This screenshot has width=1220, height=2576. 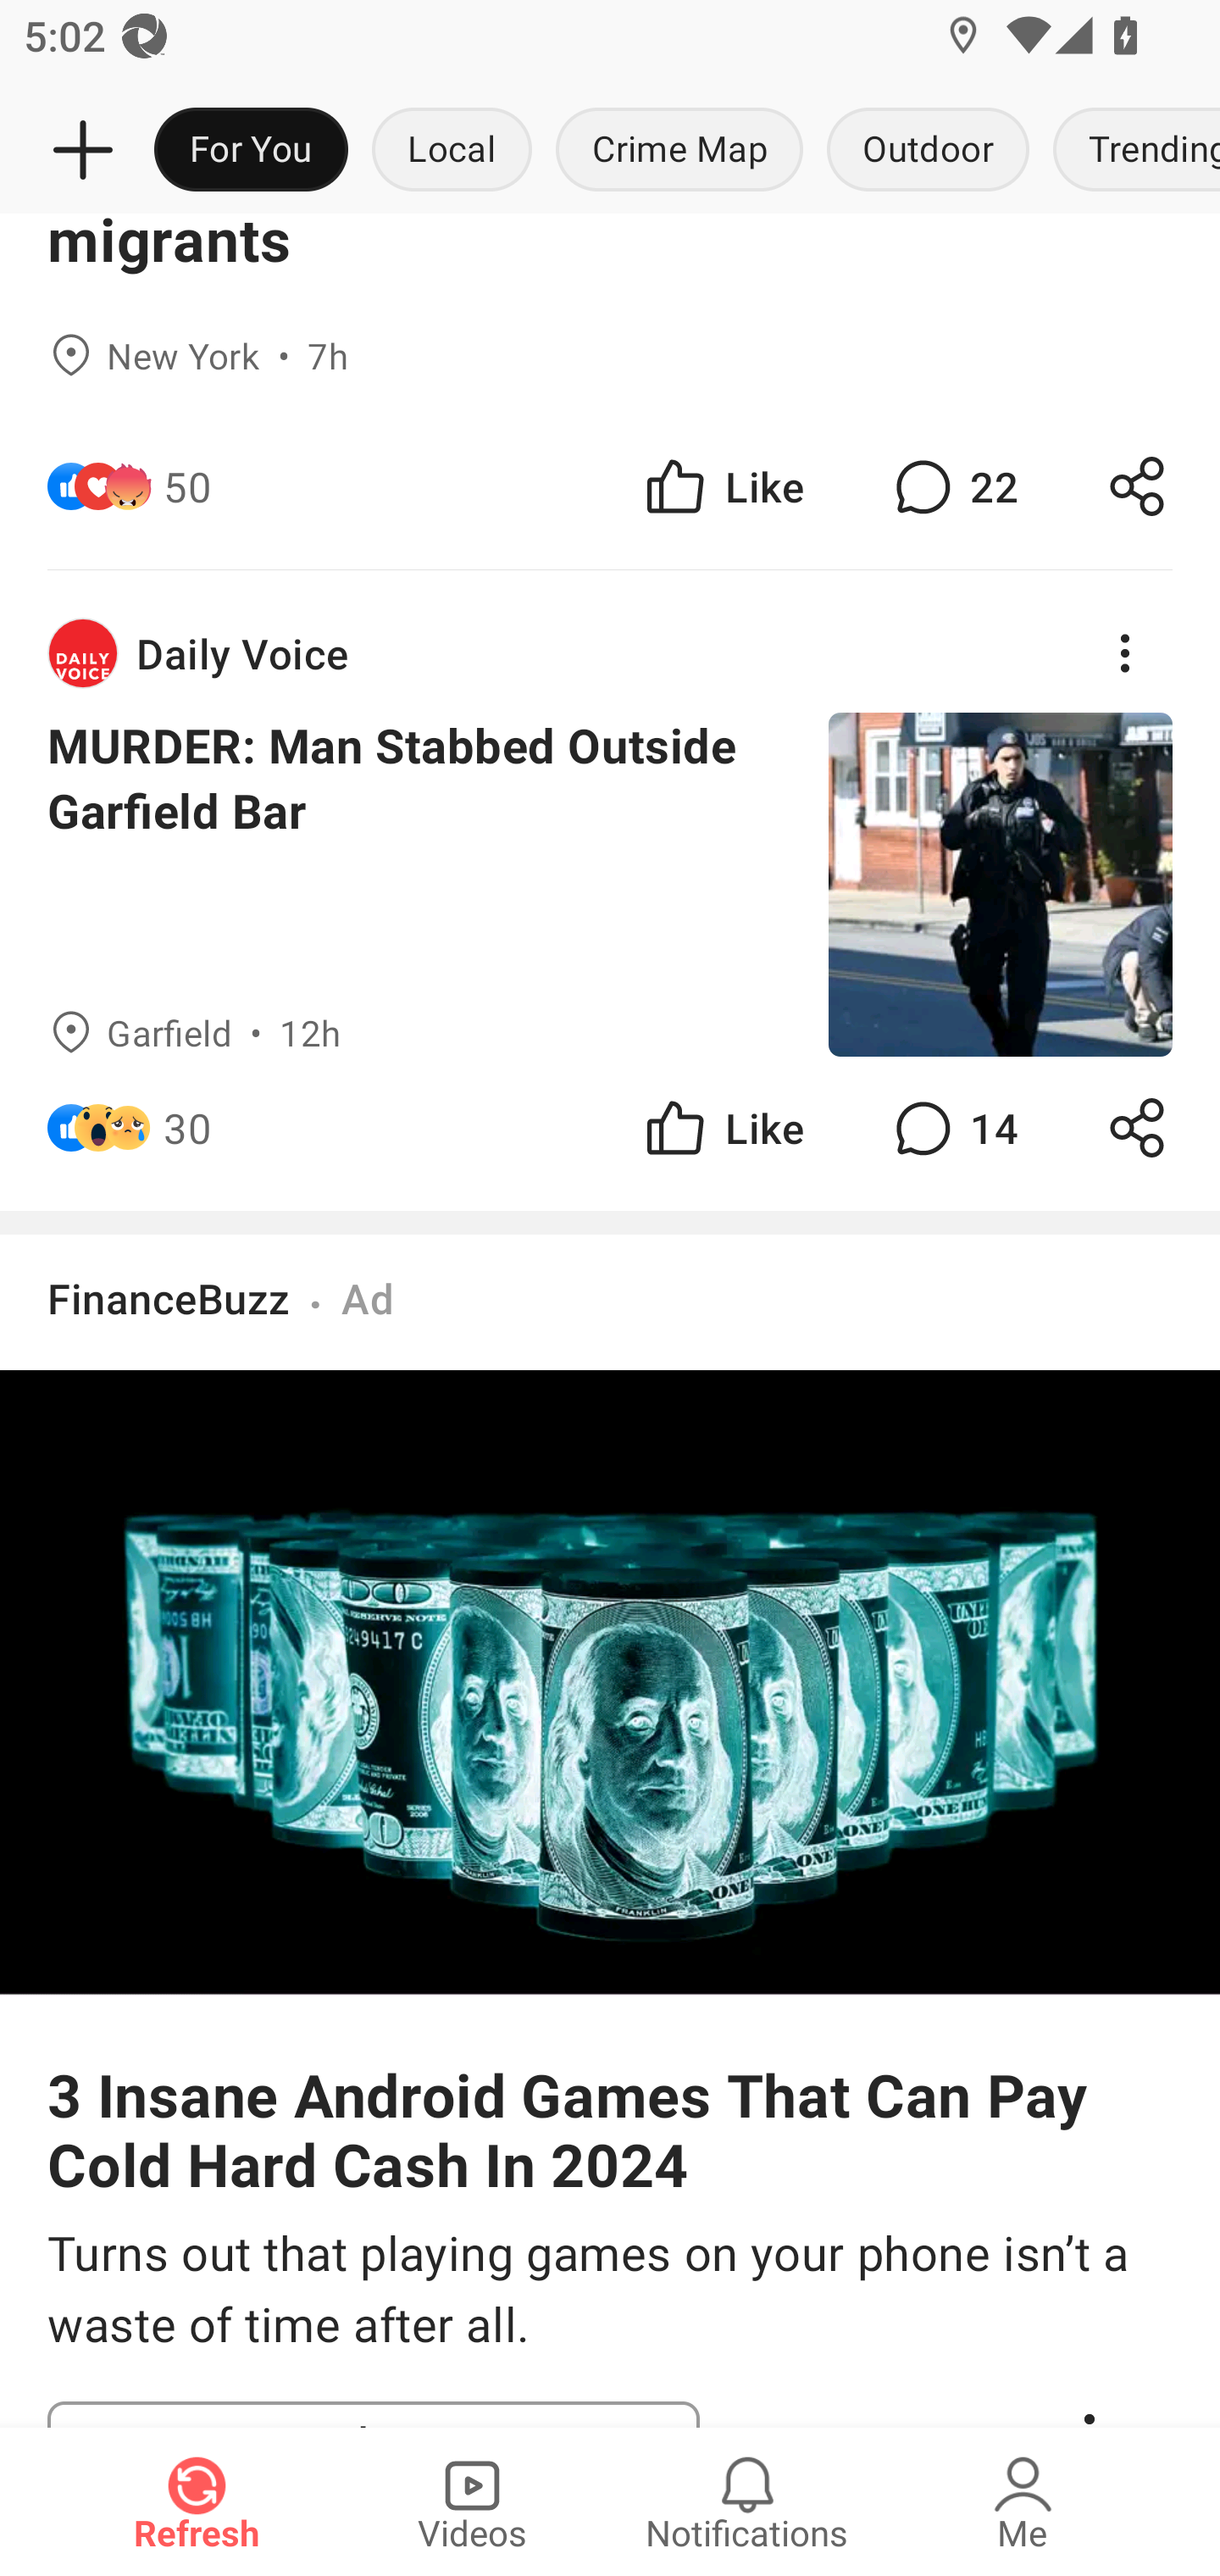 What do you see at coordinates (927, 151) in the screenshot?
I see `Outdoor` at bounding box center [927, 151].